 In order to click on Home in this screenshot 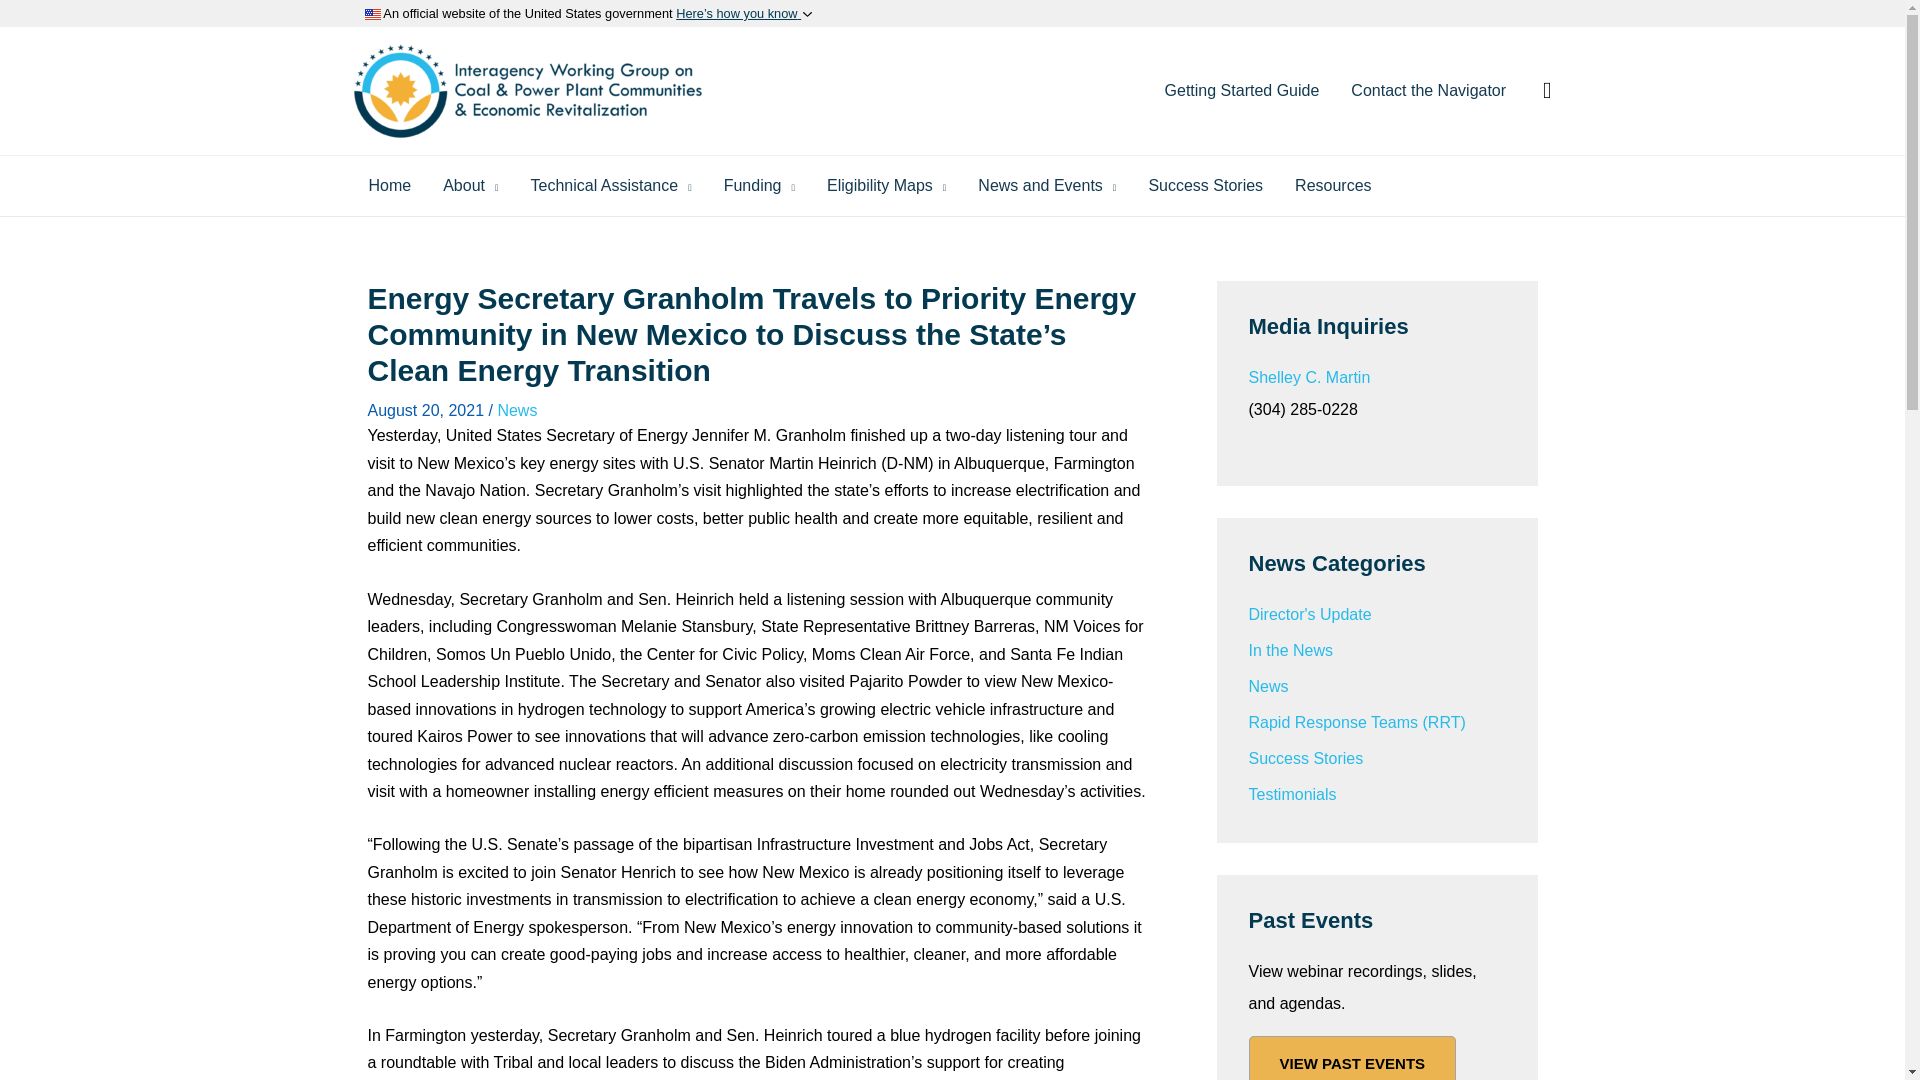, I will do `click(388, 186)`.